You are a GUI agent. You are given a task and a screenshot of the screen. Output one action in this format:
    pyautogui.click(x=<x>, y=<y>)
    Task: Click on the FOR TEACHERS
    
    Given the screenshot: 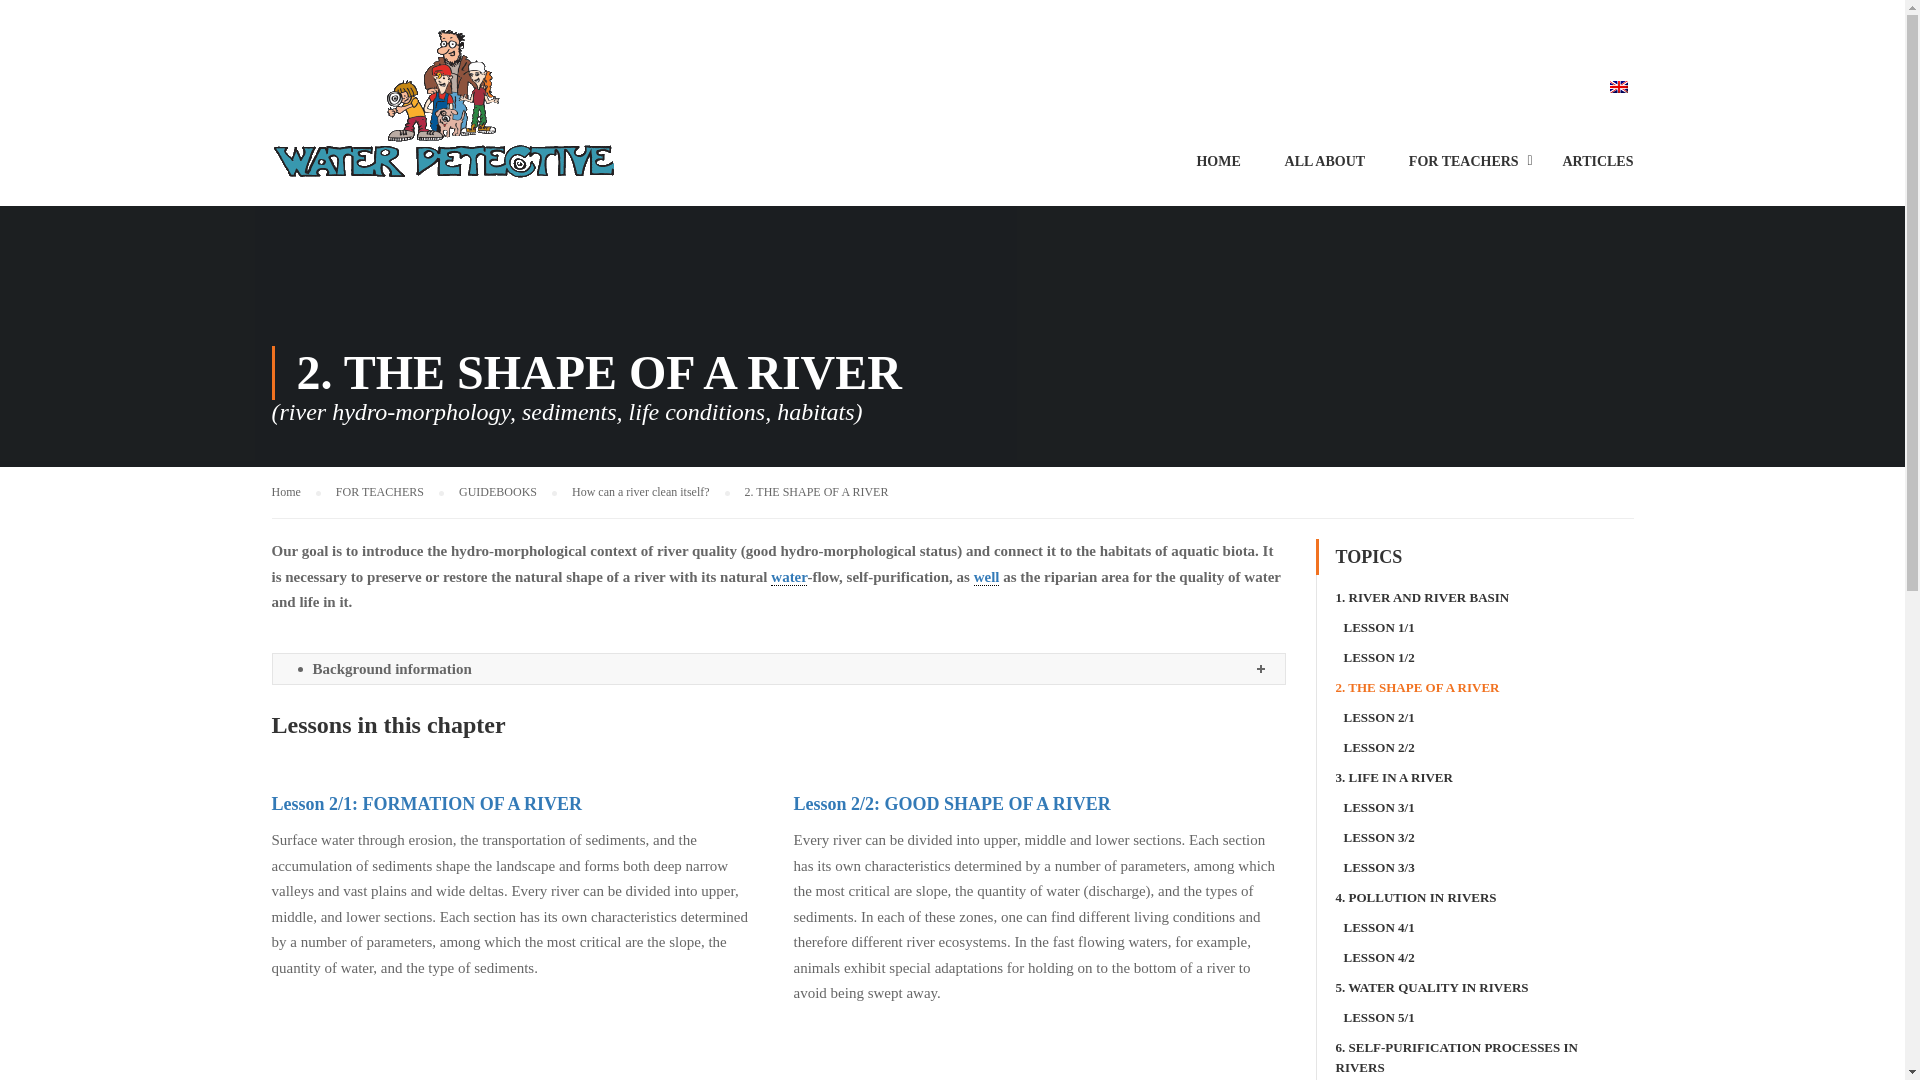 What is the action you would take?
    pyautogui.click(x=1464, y=170)
    